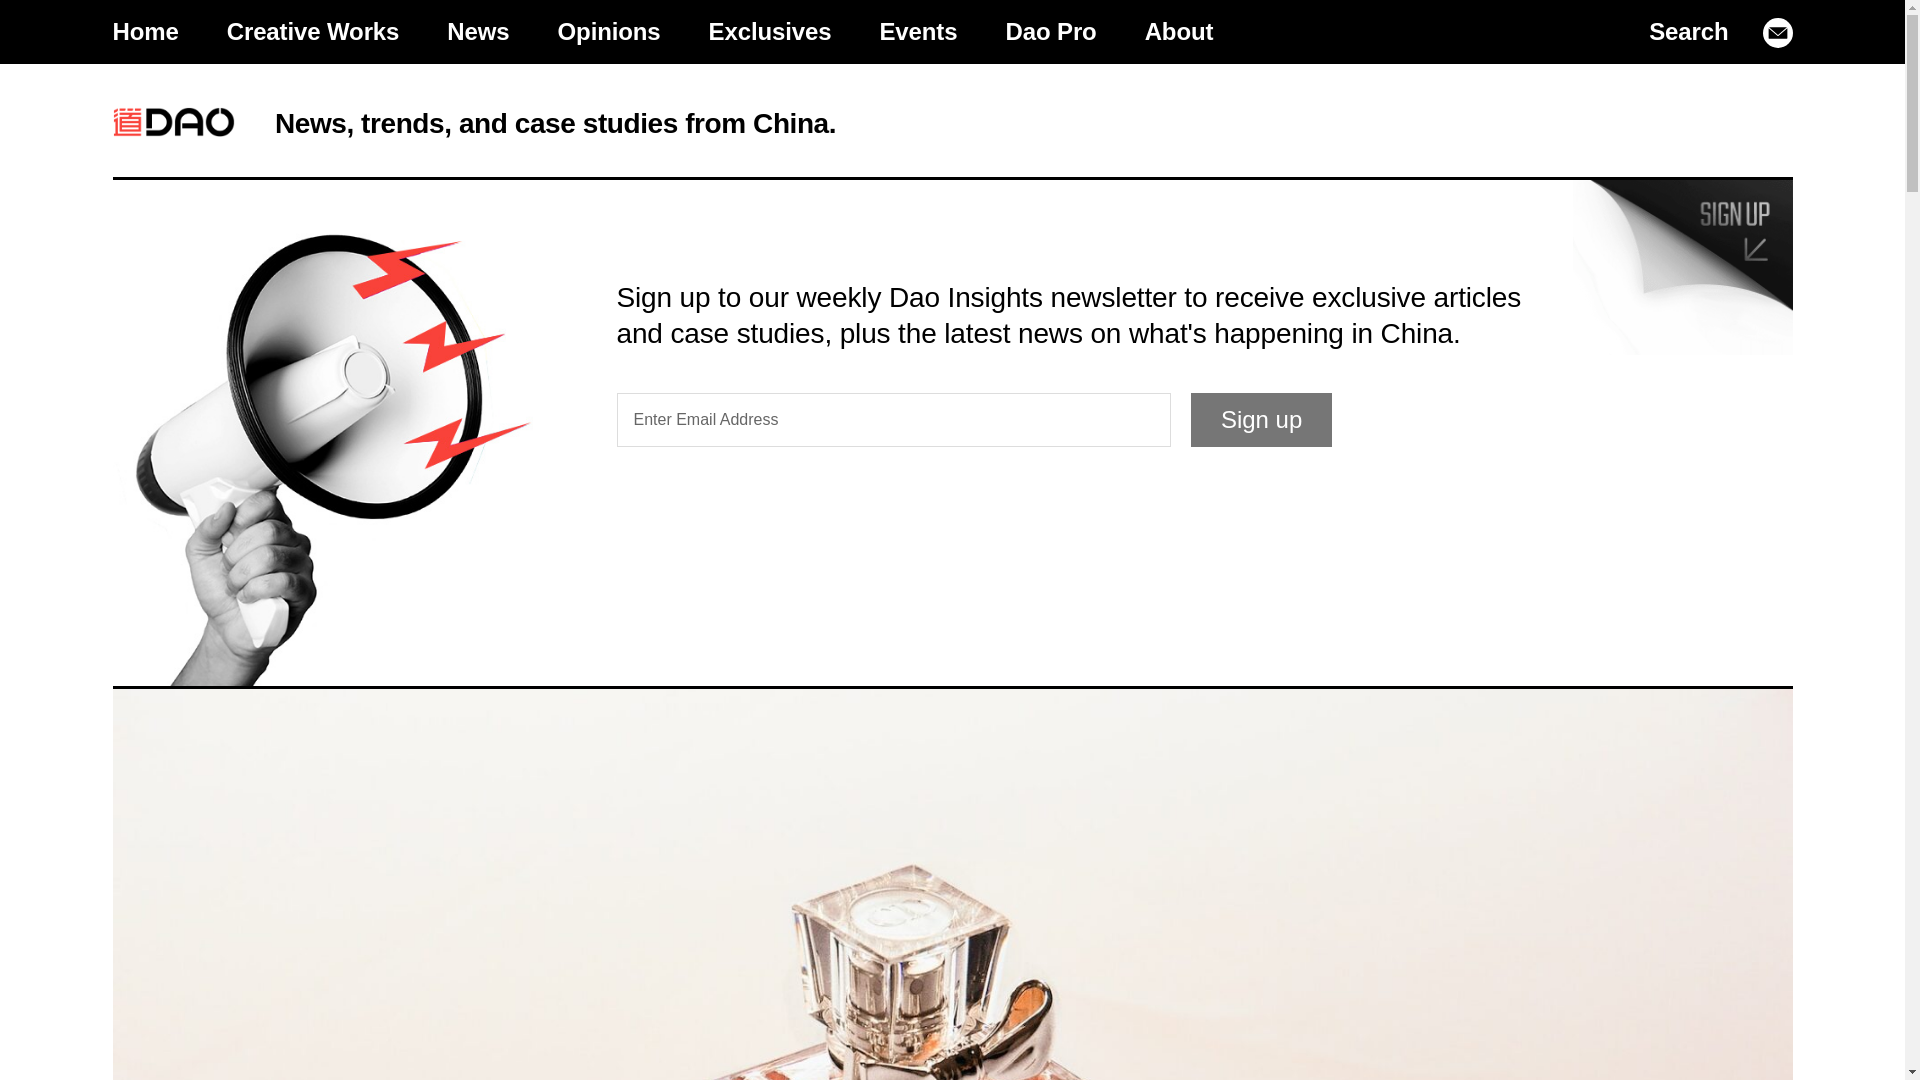 Image resolution: width=1920 pixels, height=1080 pixels. I want to click on News, so click(478, 32).